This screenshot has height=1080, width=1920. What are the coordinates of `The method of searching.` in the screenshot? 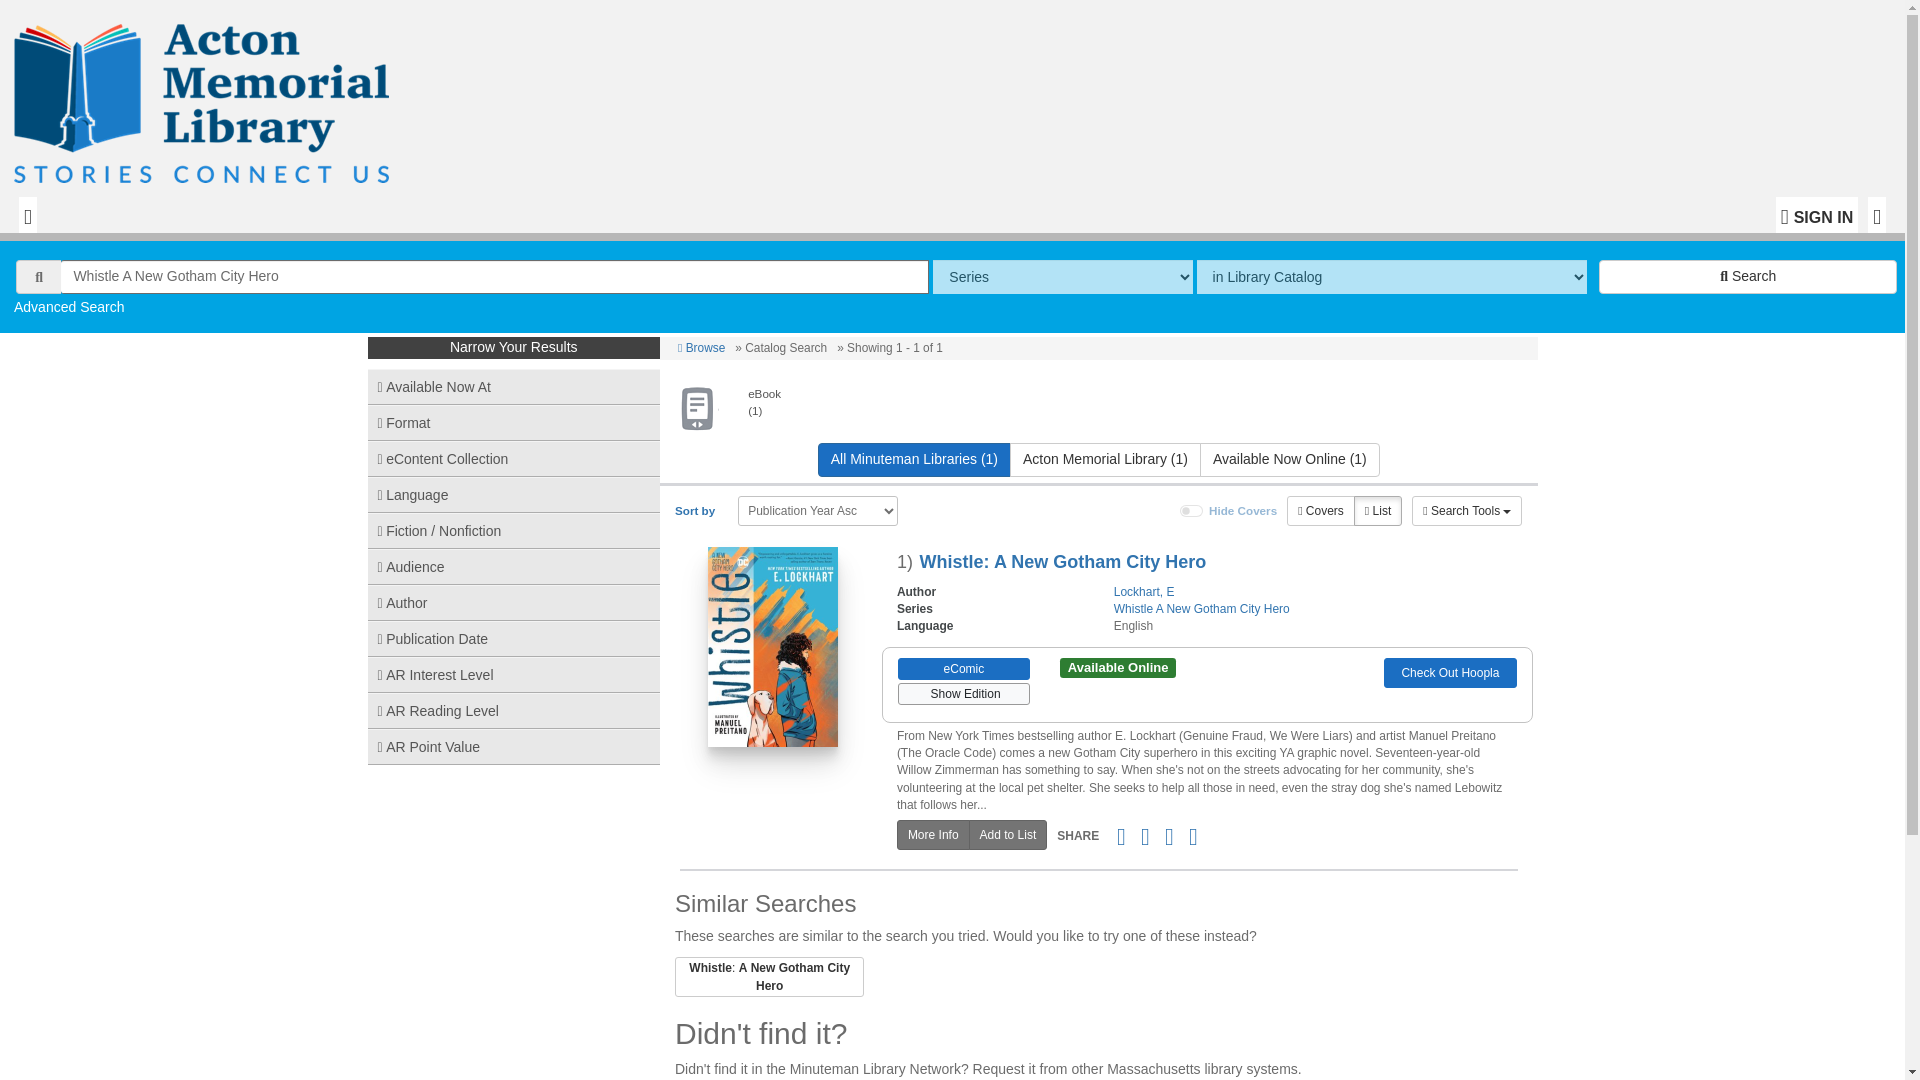 It's located at (1062, 276).